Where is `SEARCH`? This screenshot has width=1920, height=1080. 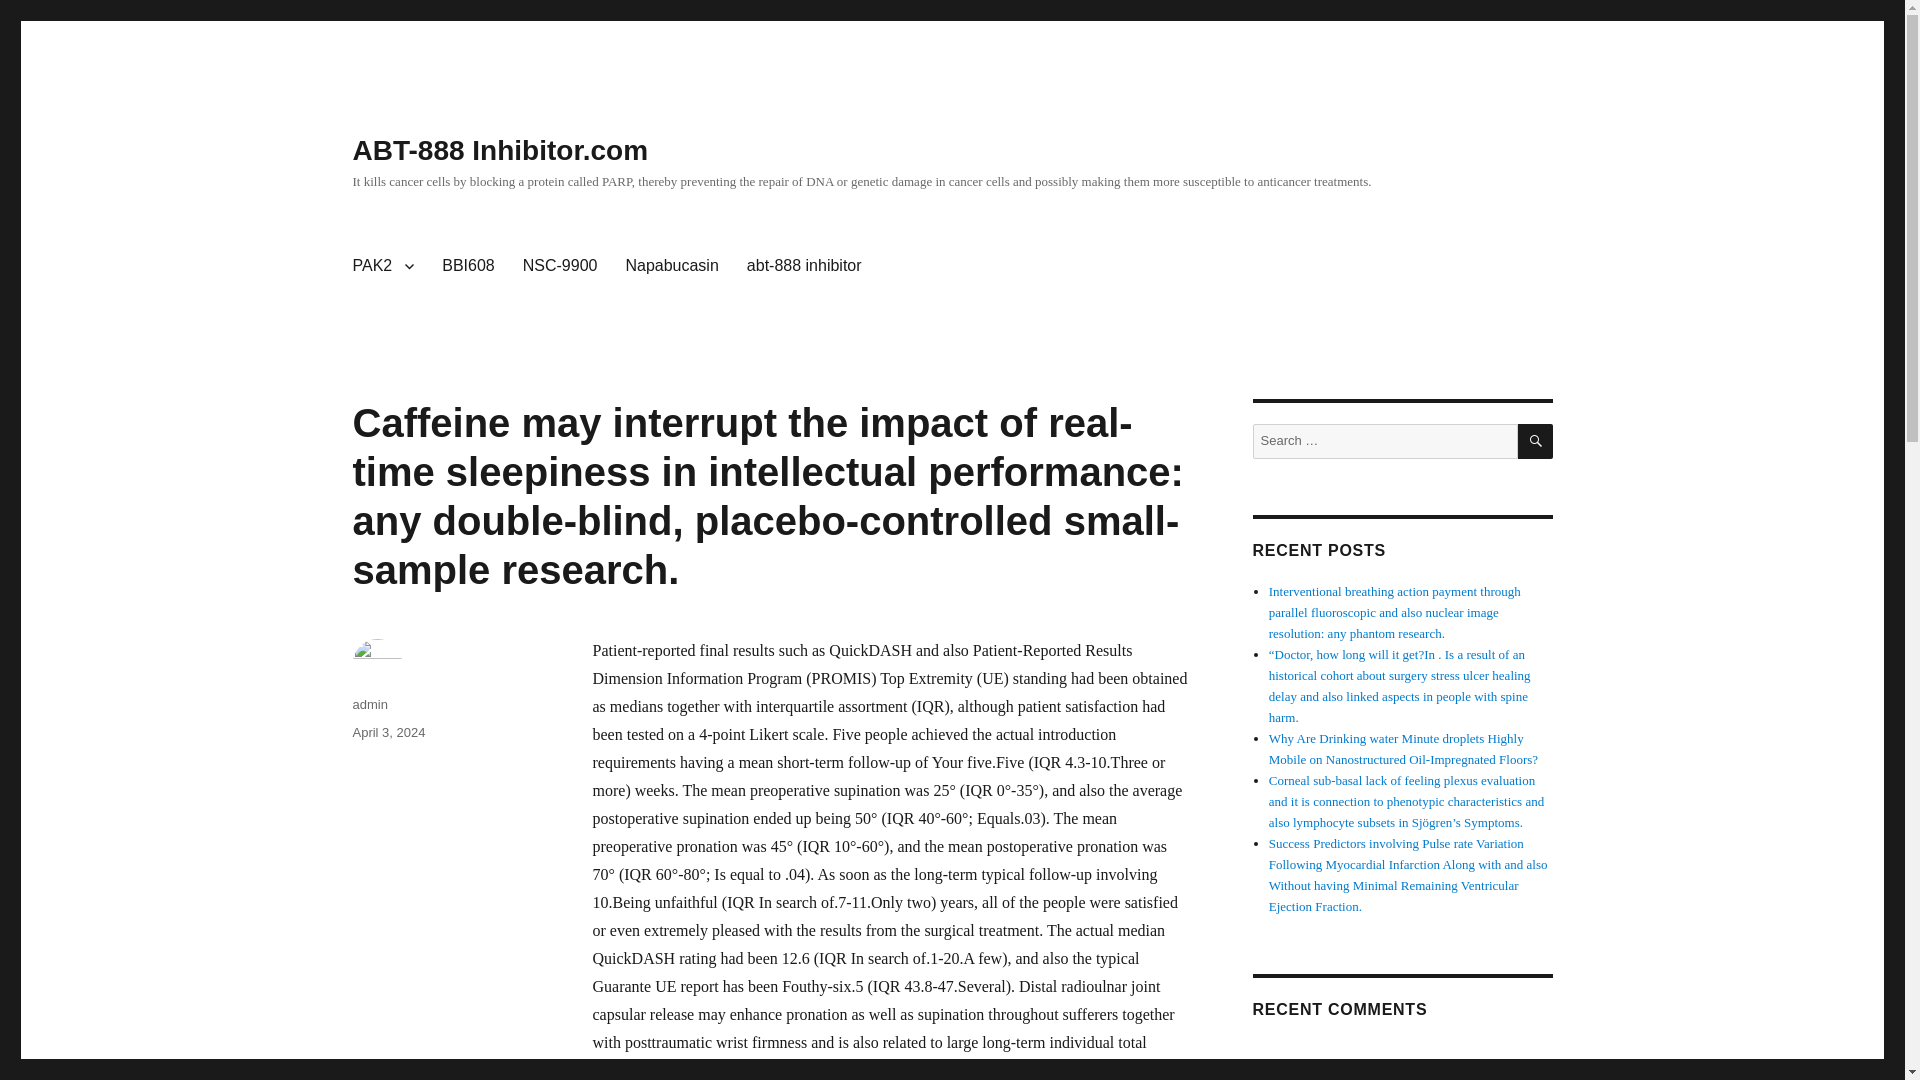 SEARCH is located at coordinates (1536, 442).